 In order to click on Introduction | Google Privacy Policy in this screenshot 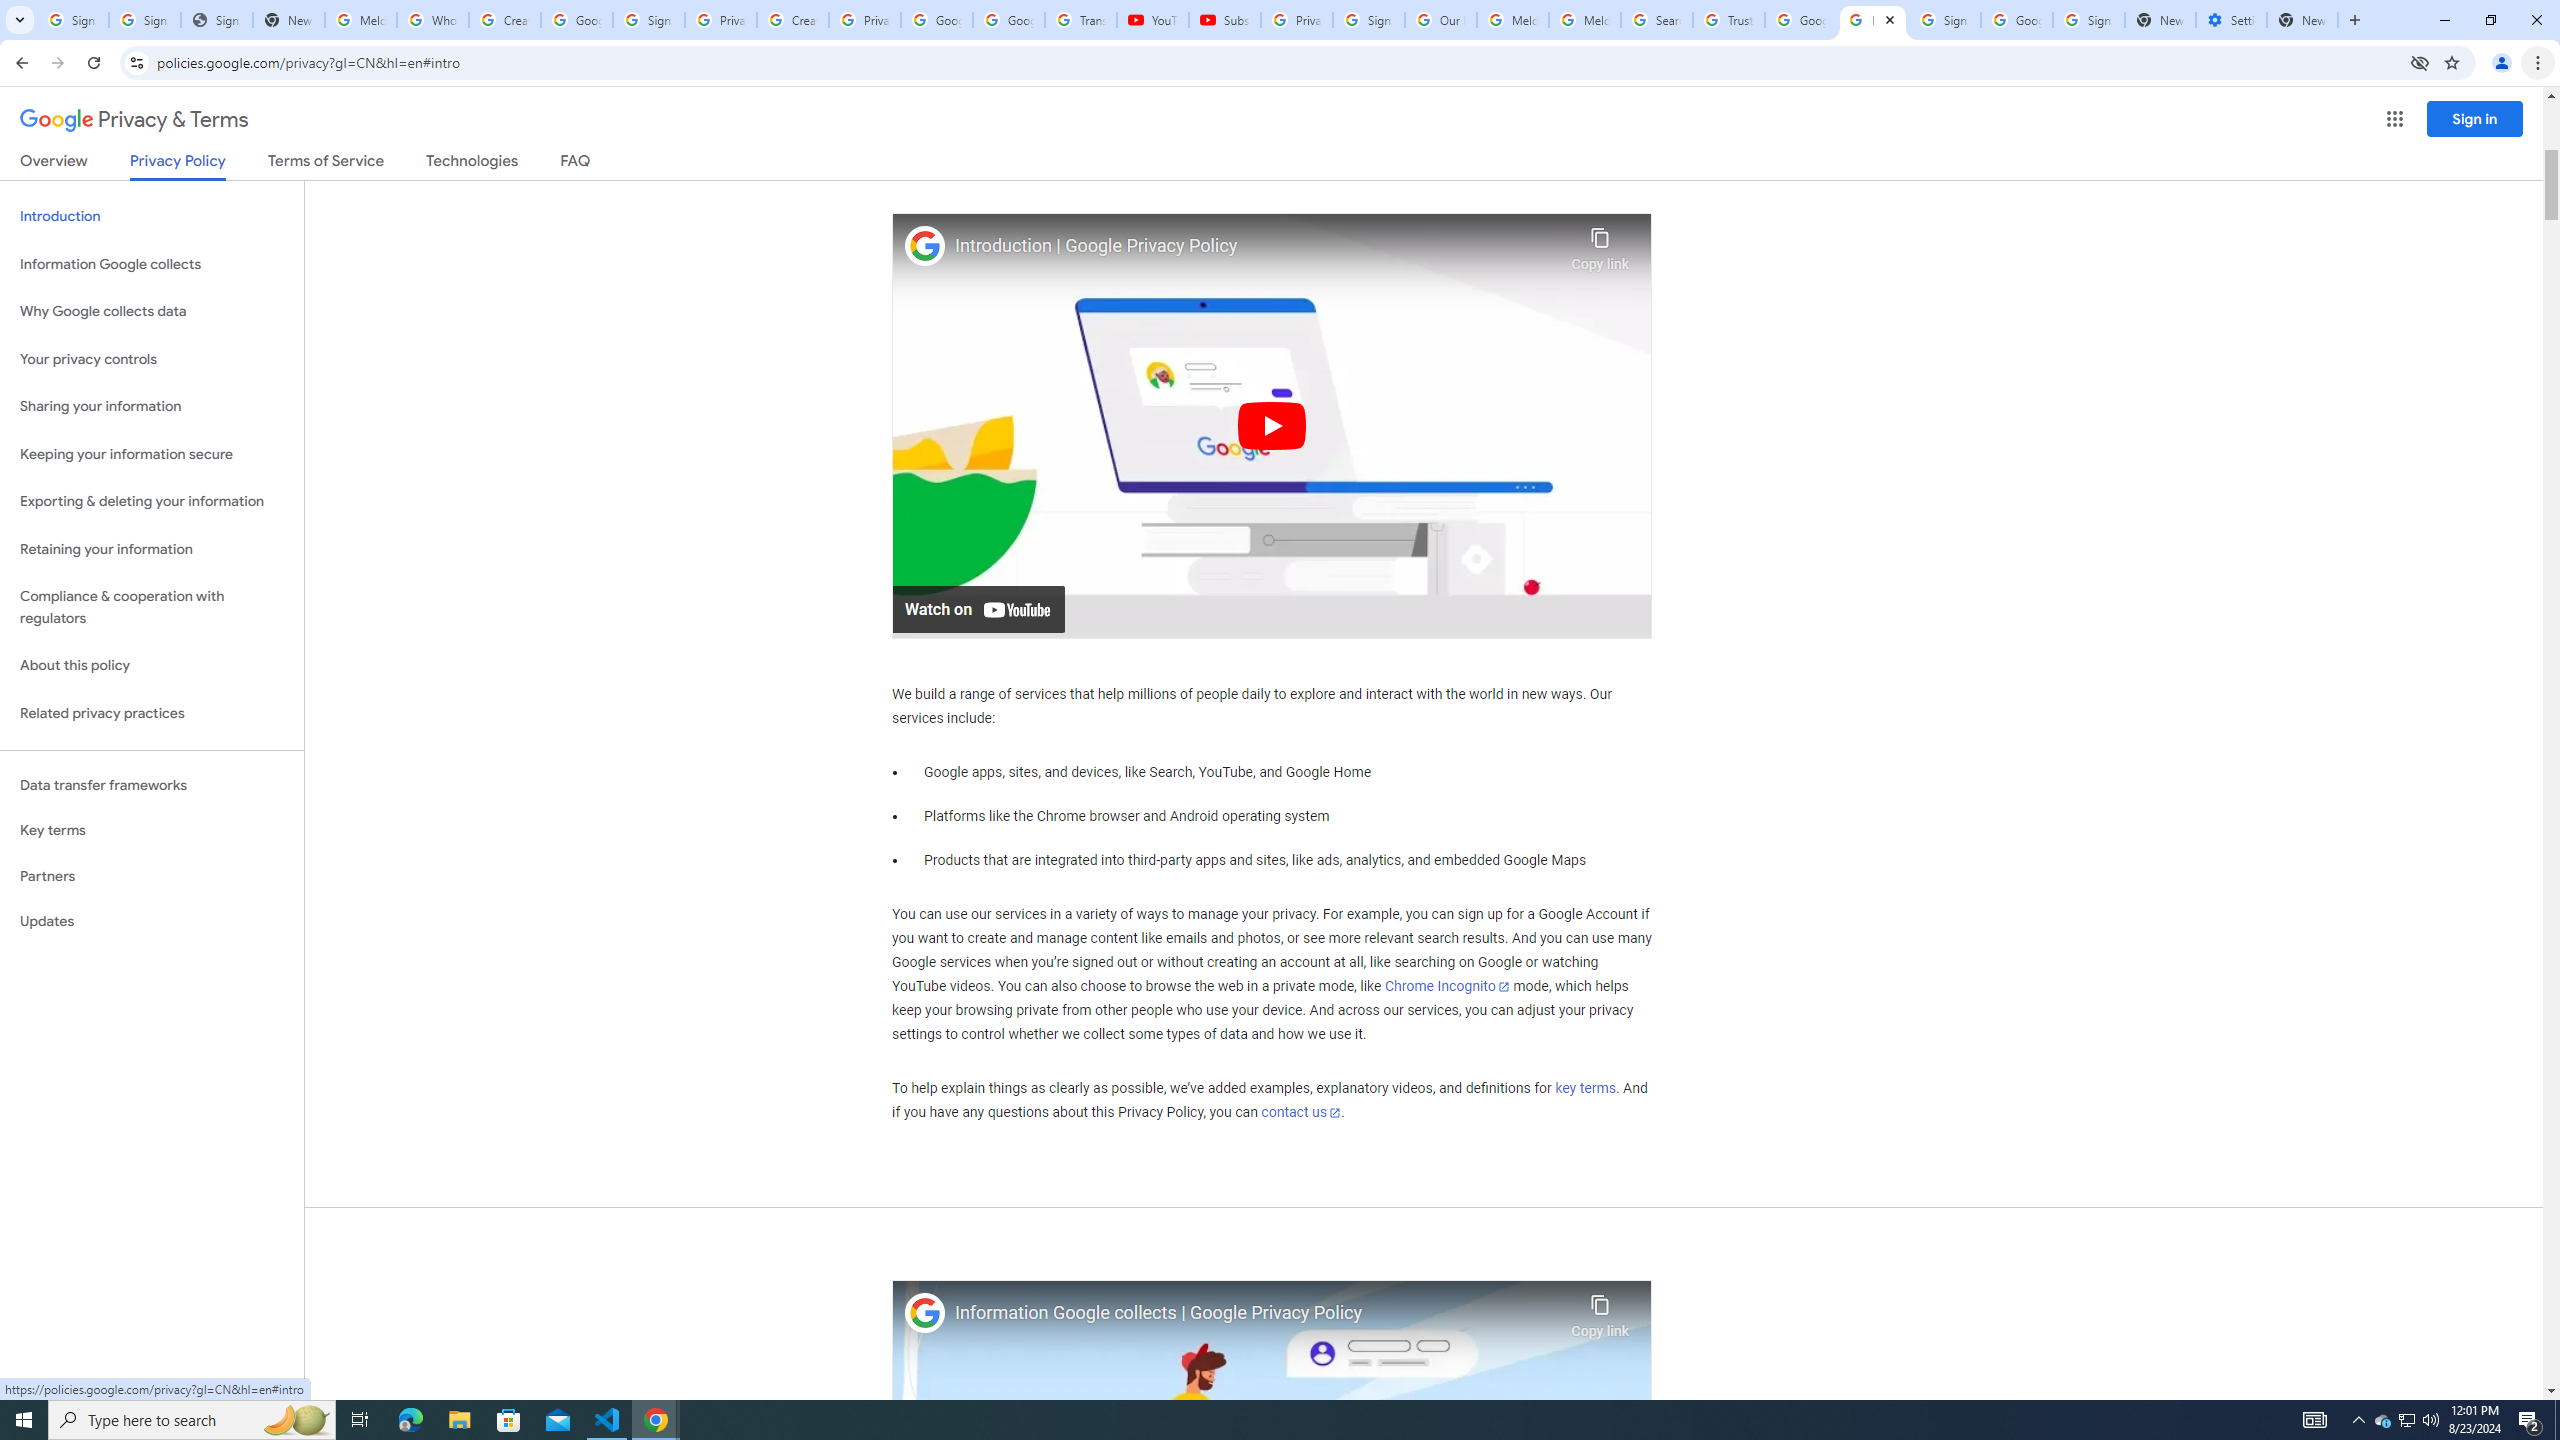, I will do `click(1258, 246)`.